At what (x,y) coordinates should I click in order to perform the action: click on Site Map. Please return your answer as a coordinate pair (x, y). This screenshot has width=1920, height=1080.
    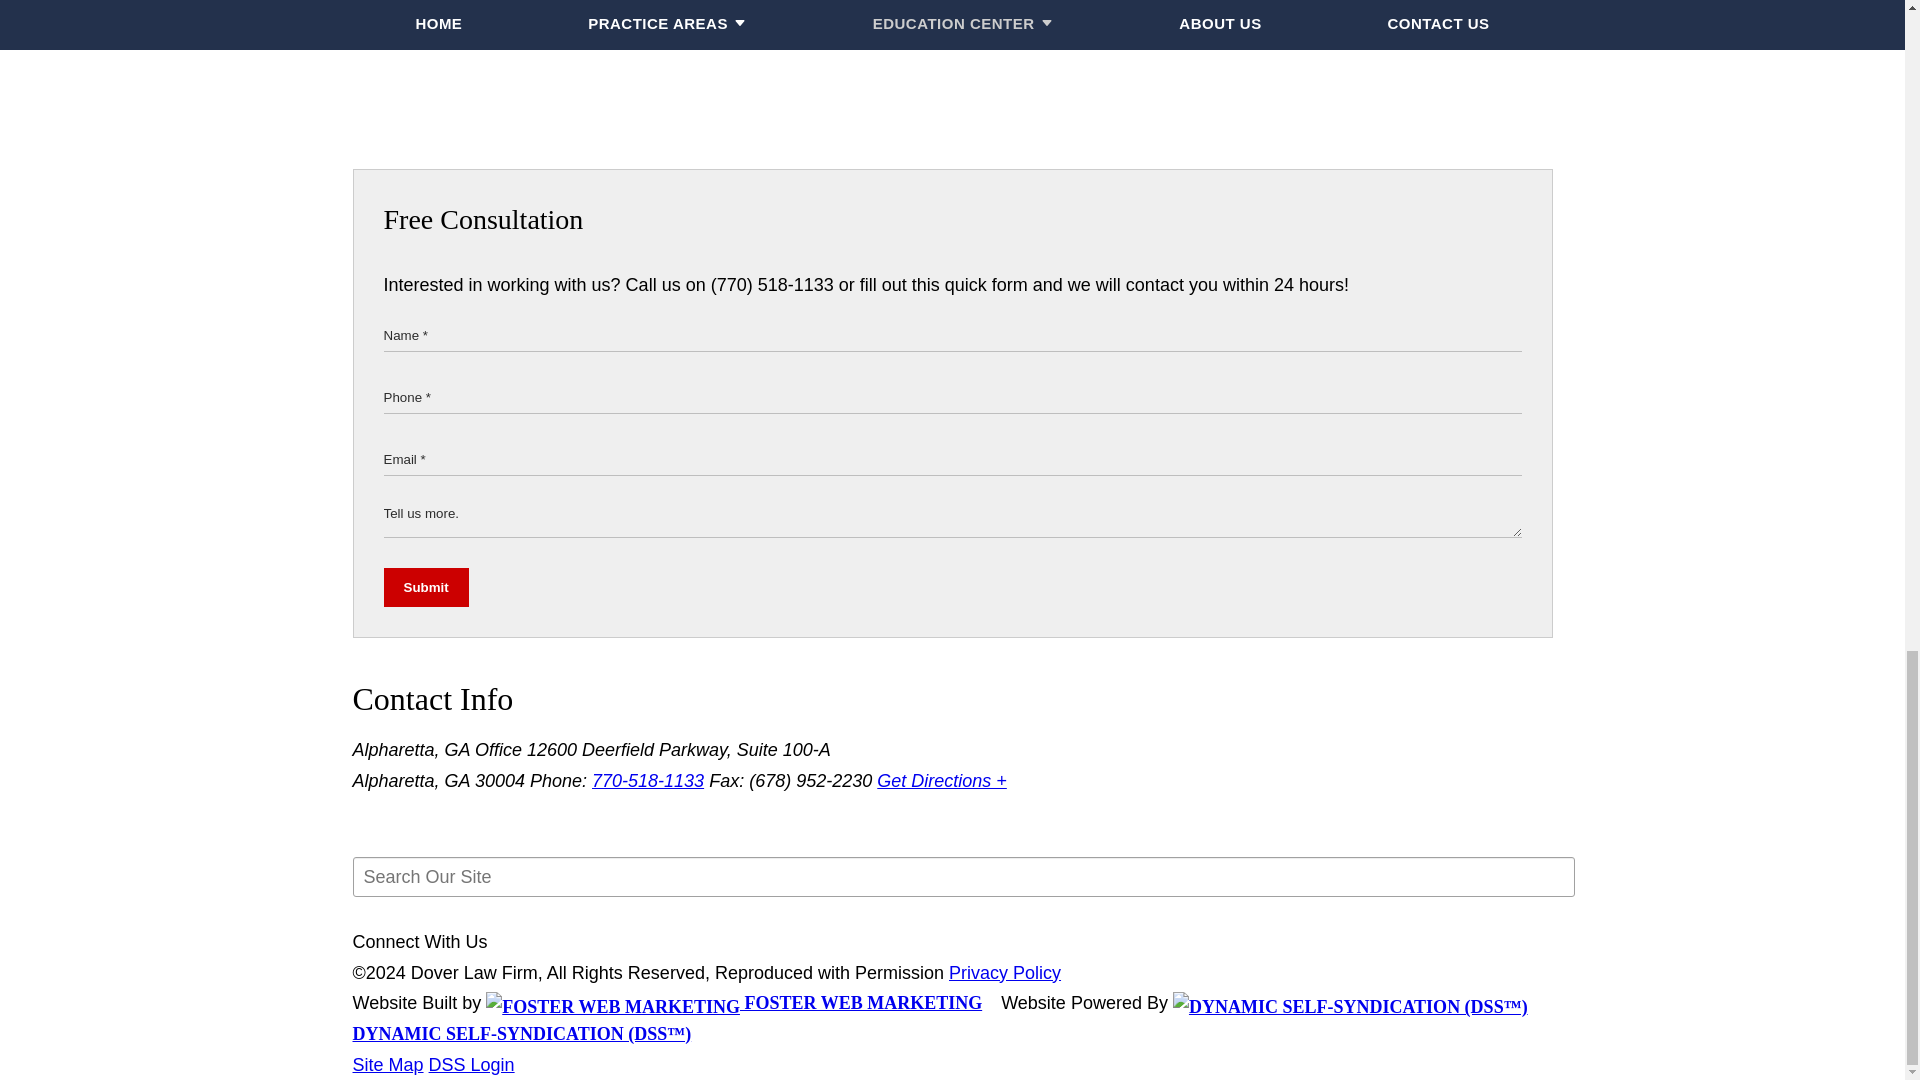
    Looking at the image, I should click on (386, 1064).